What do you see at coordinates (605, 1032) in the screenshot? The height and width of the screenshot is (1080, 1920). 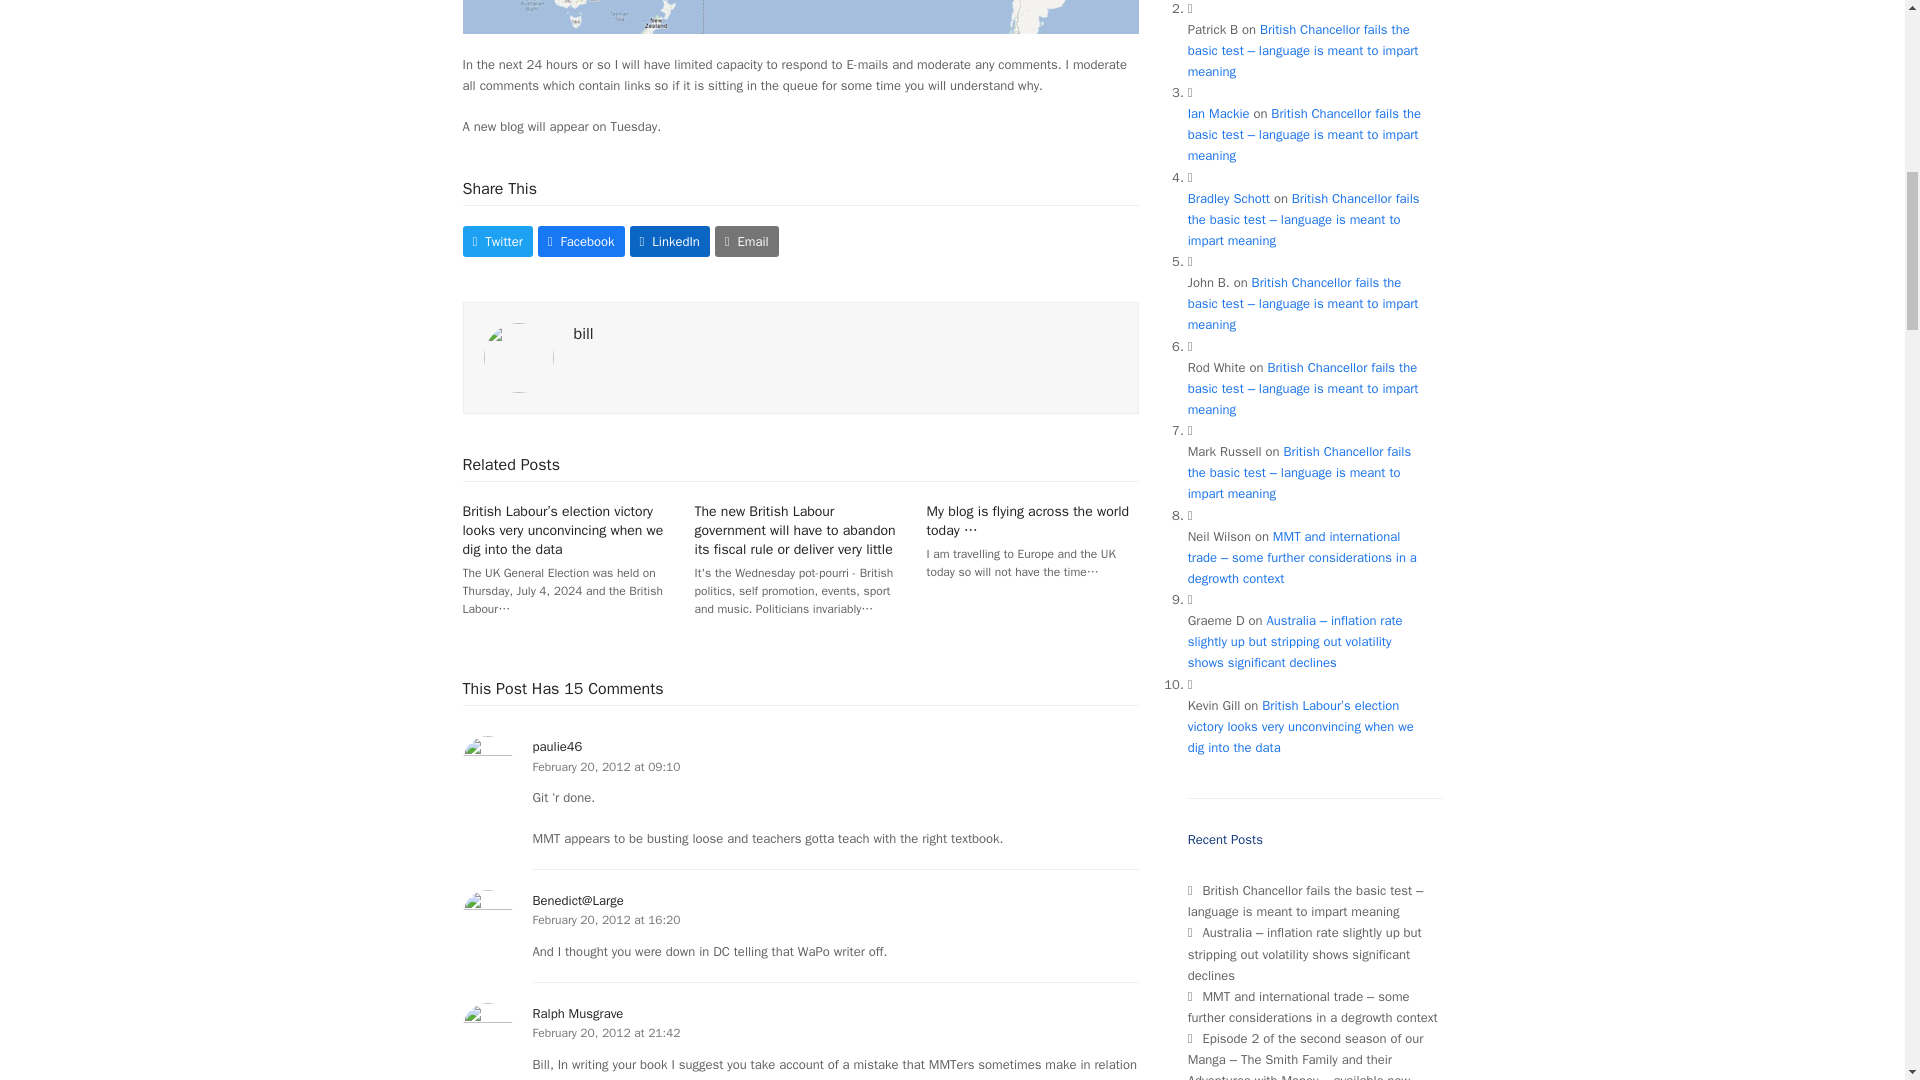 I see `February 20, 2012 at 21:42` at bounding box center [605, 1032].